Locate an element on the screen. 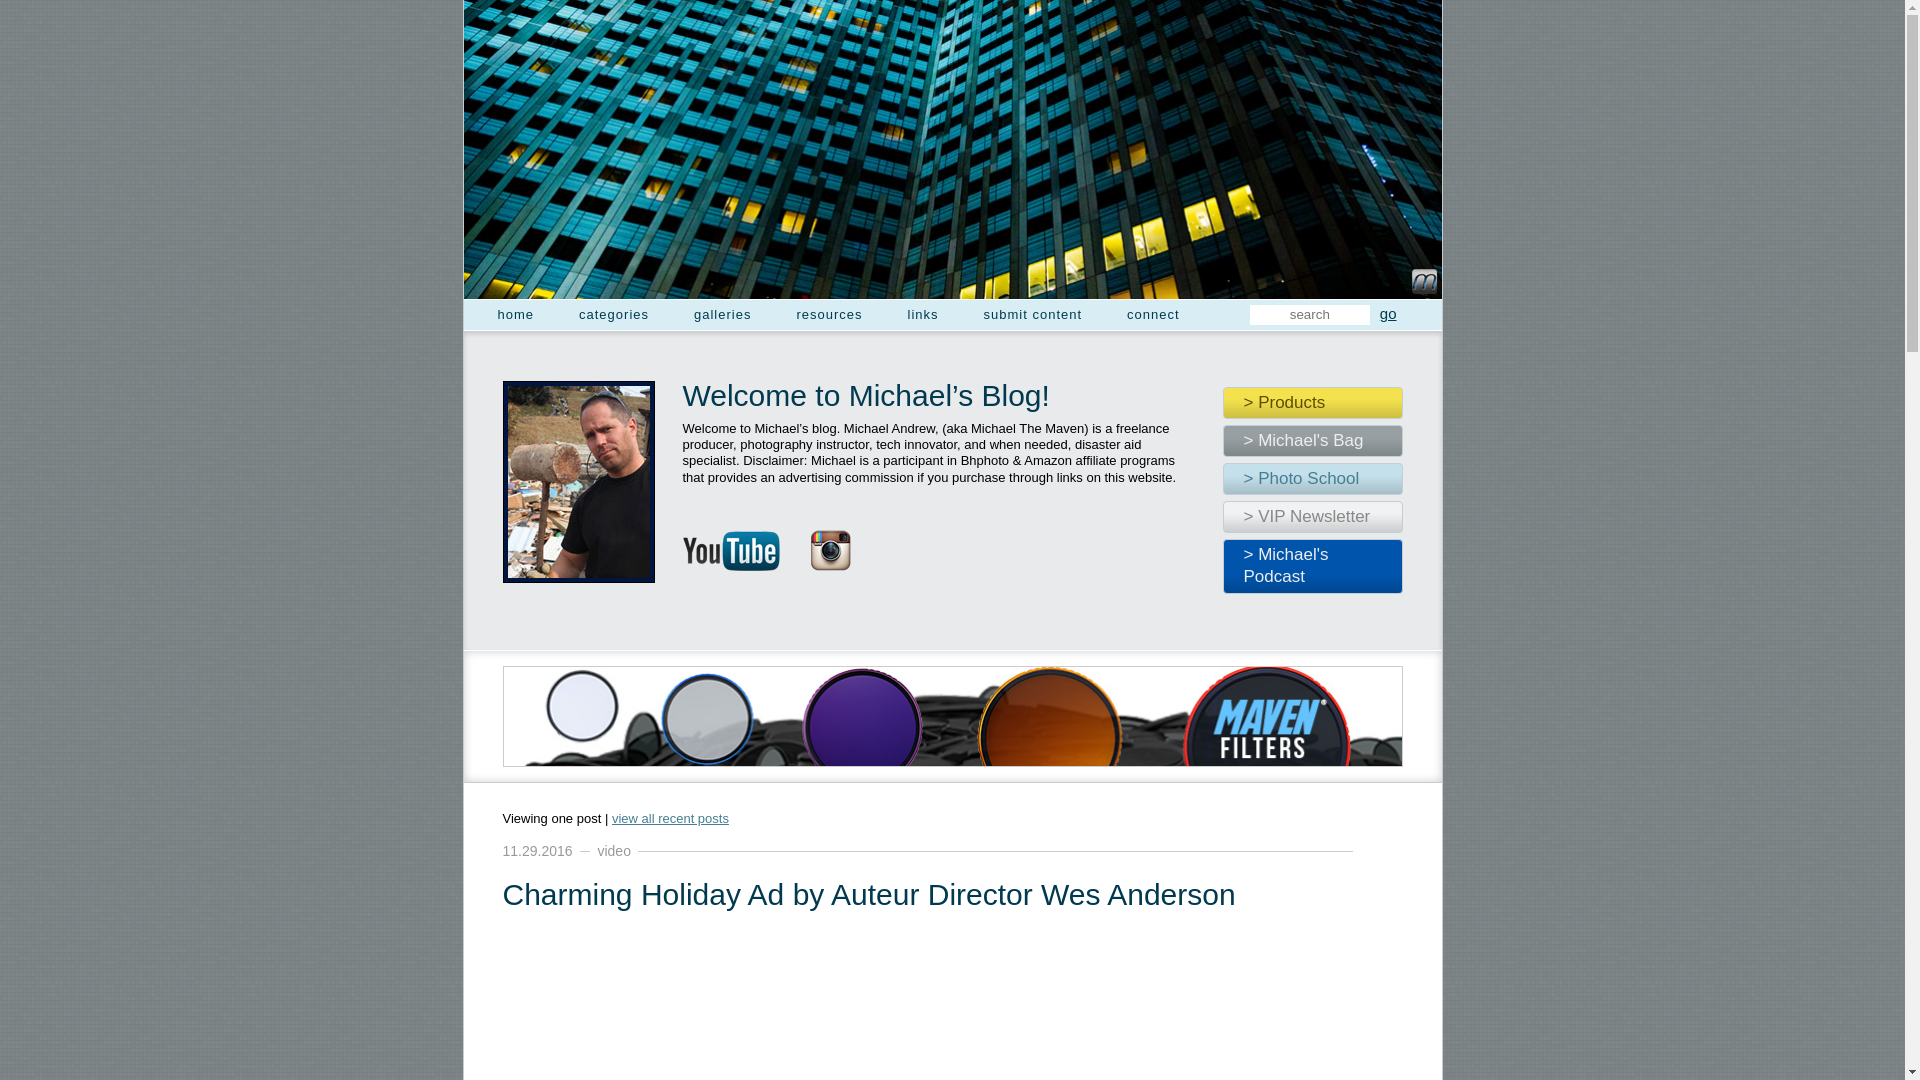 This screenshot has height=1080, width=1920. galleries is located at coordinates (722, 315).